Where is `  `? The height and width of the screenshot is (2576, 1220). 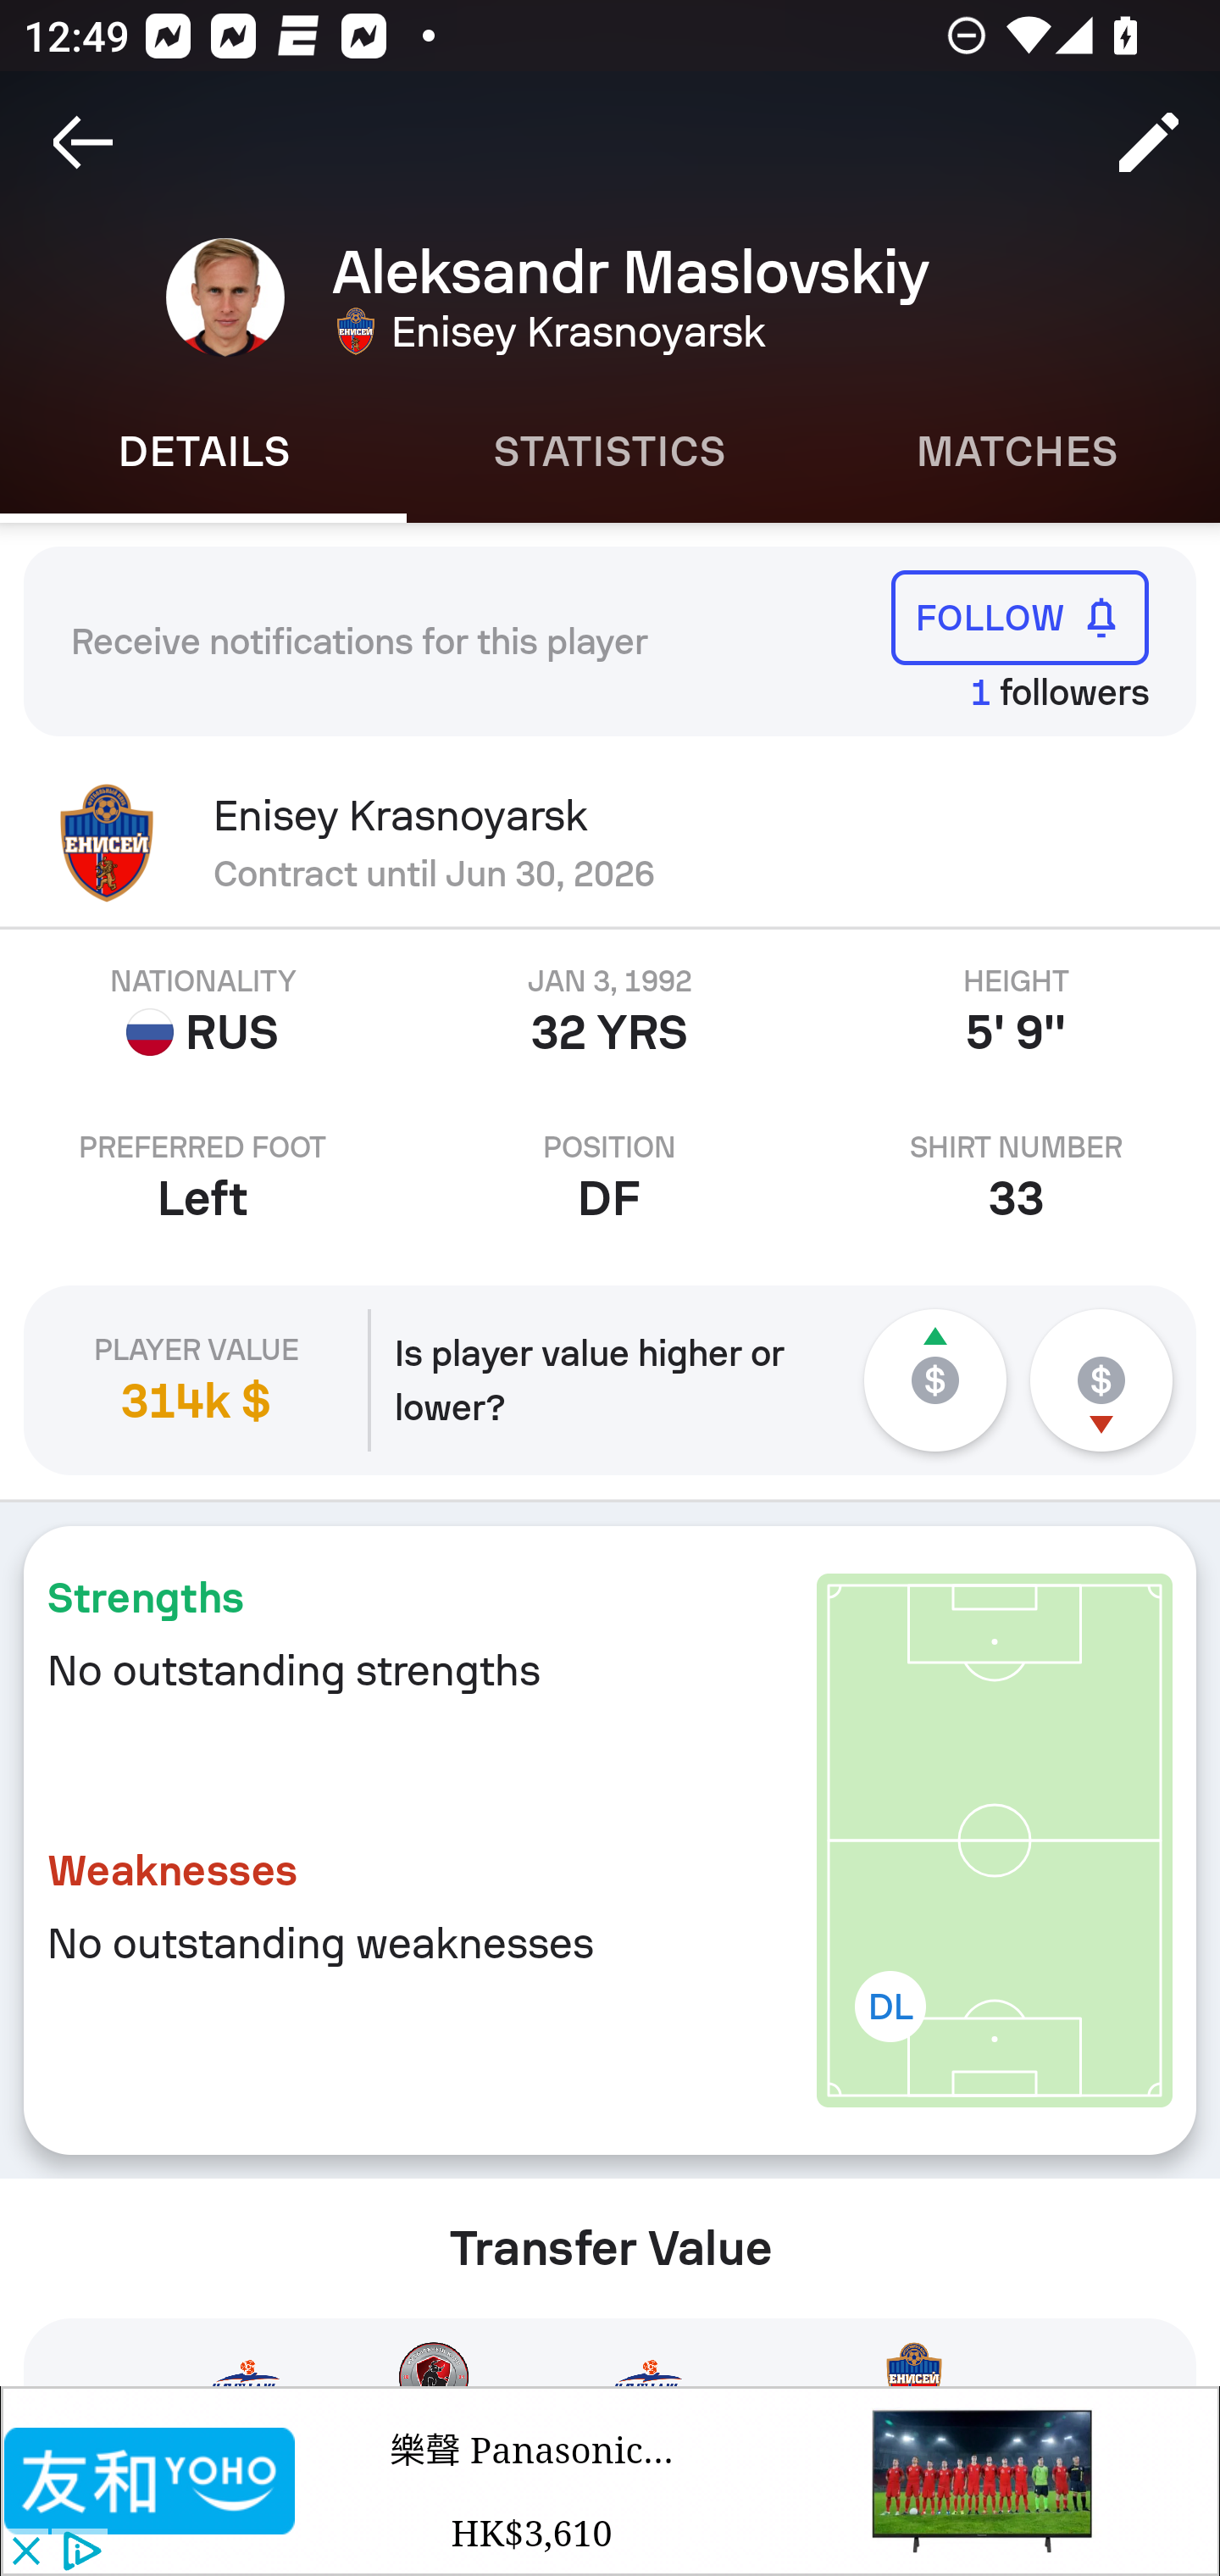    is located at coordinates (151, 2481).